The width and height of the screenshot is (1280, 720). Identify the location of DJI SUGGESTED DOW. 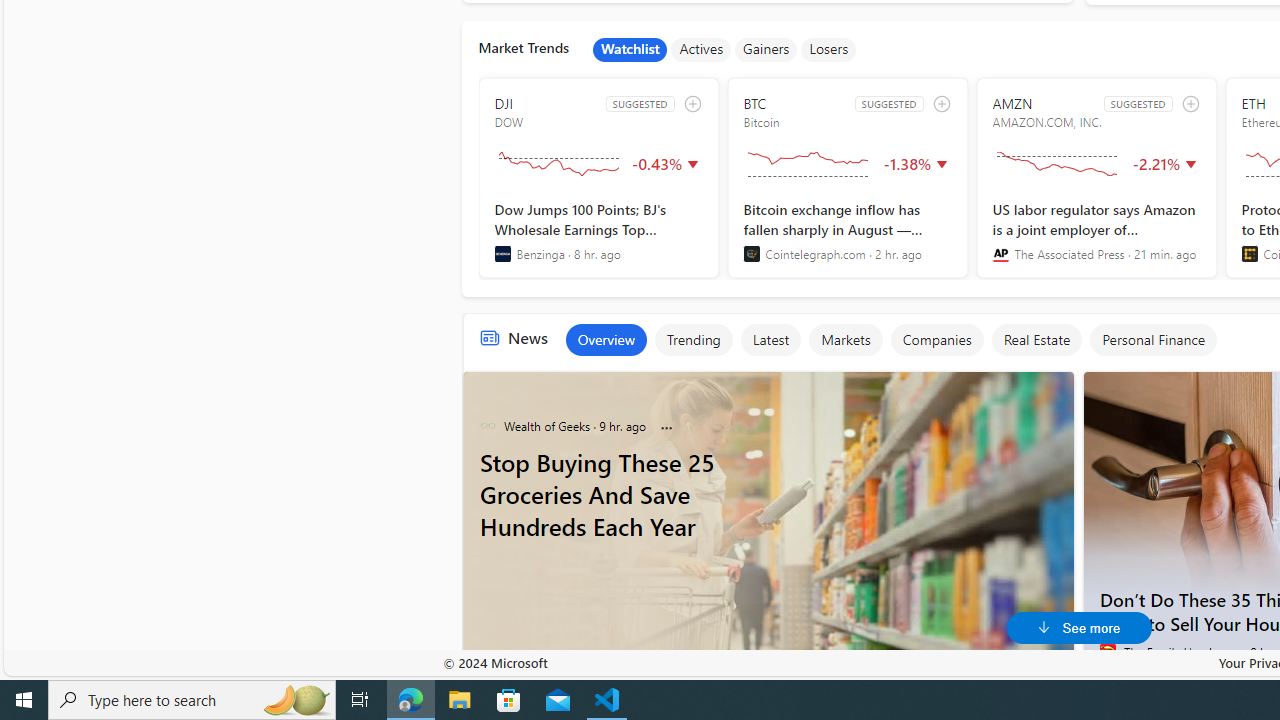
(598, 178).